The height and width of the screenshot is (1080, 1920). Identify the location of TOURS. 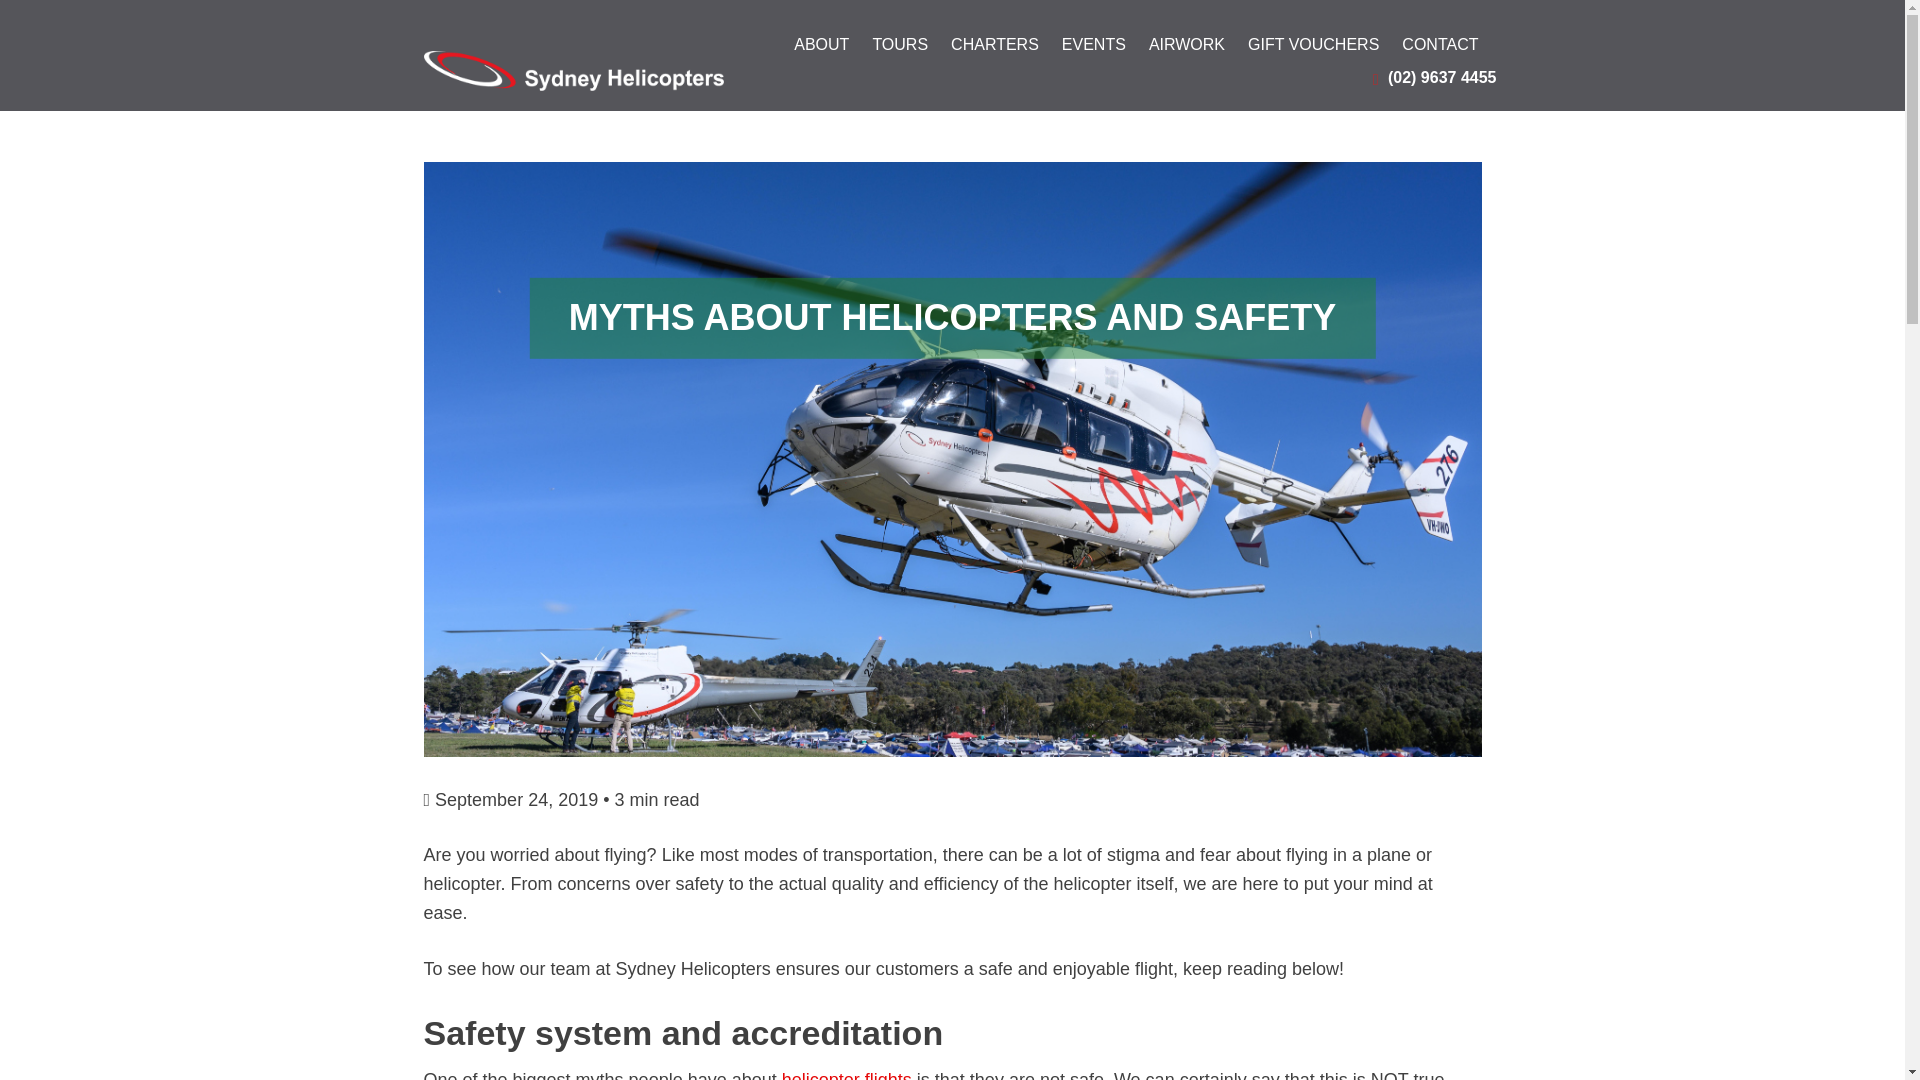
(899, 50).